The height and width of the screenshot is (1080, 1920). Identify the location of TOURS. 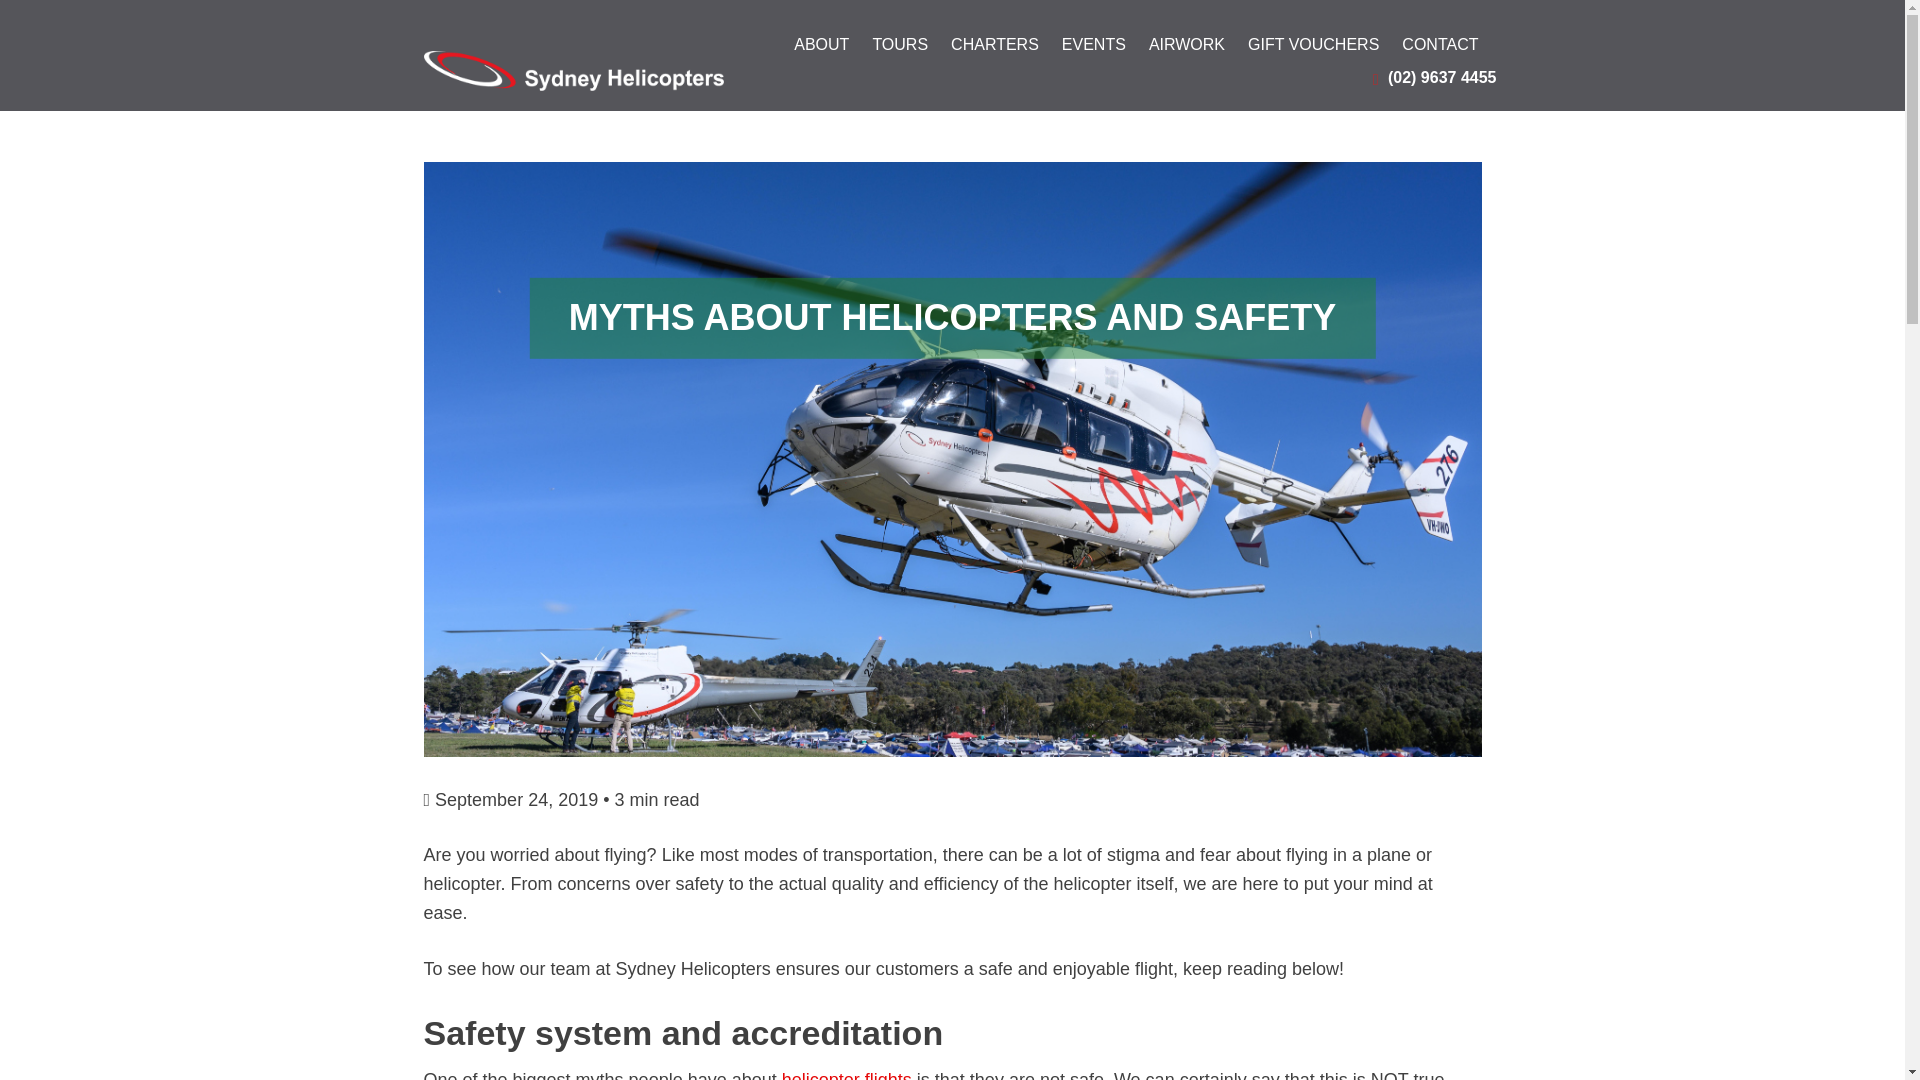
(899, 50).